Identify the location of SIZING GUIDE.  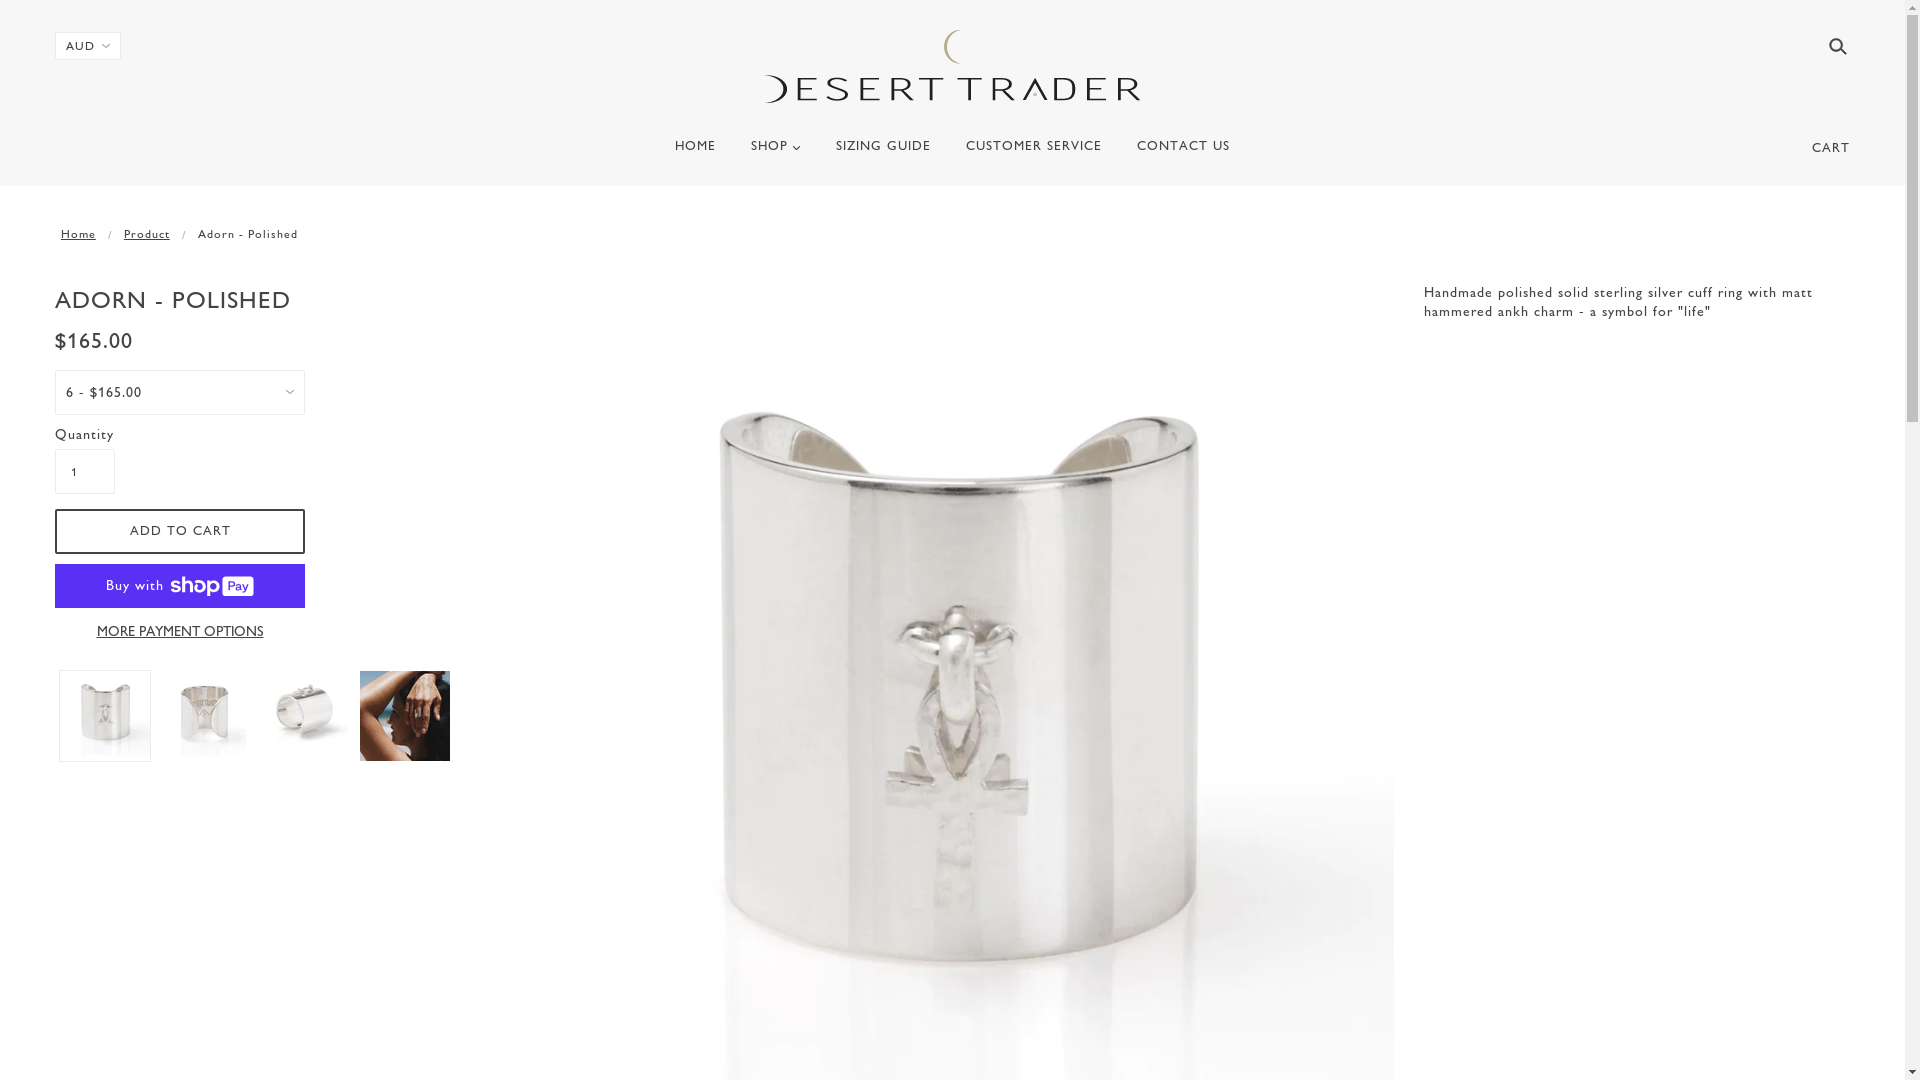
(884, 154).